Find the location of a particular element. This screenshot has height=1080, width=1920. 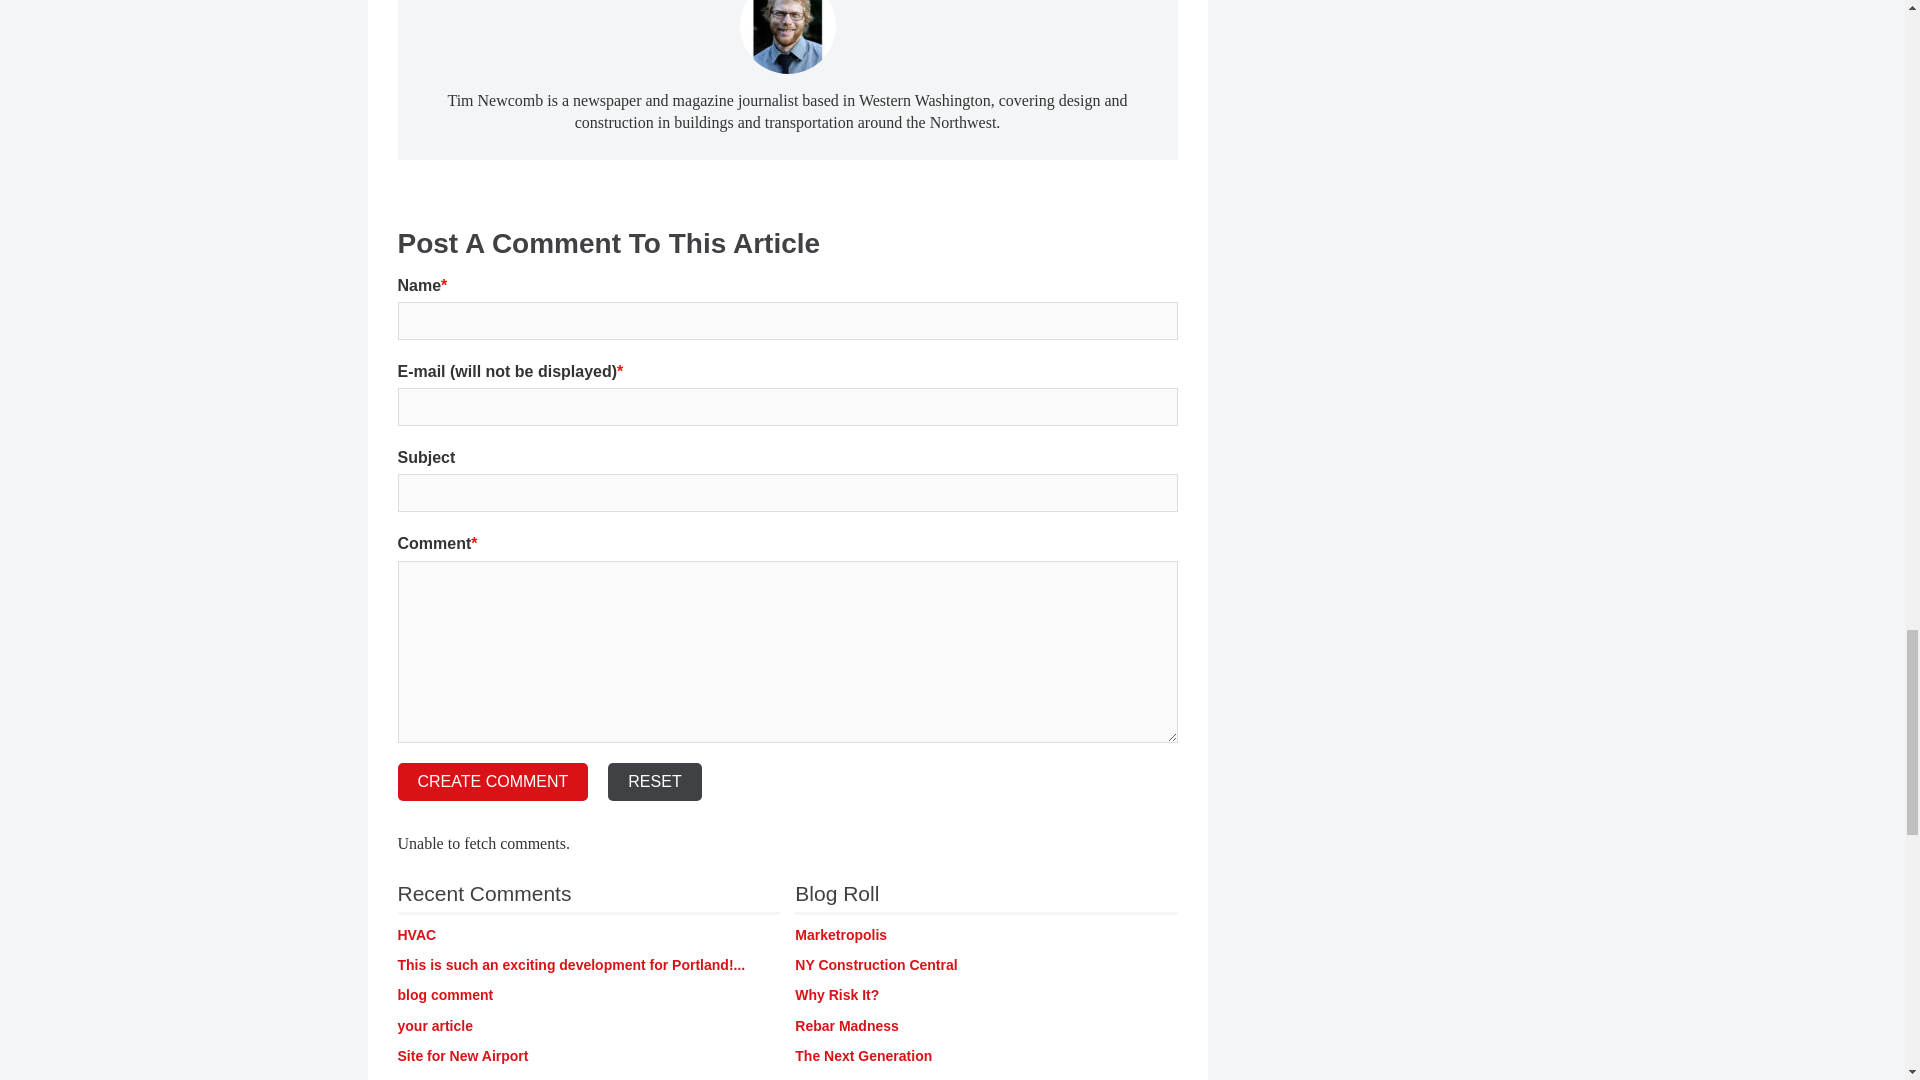

NY Construction Central is located at coordinates (875, 964).